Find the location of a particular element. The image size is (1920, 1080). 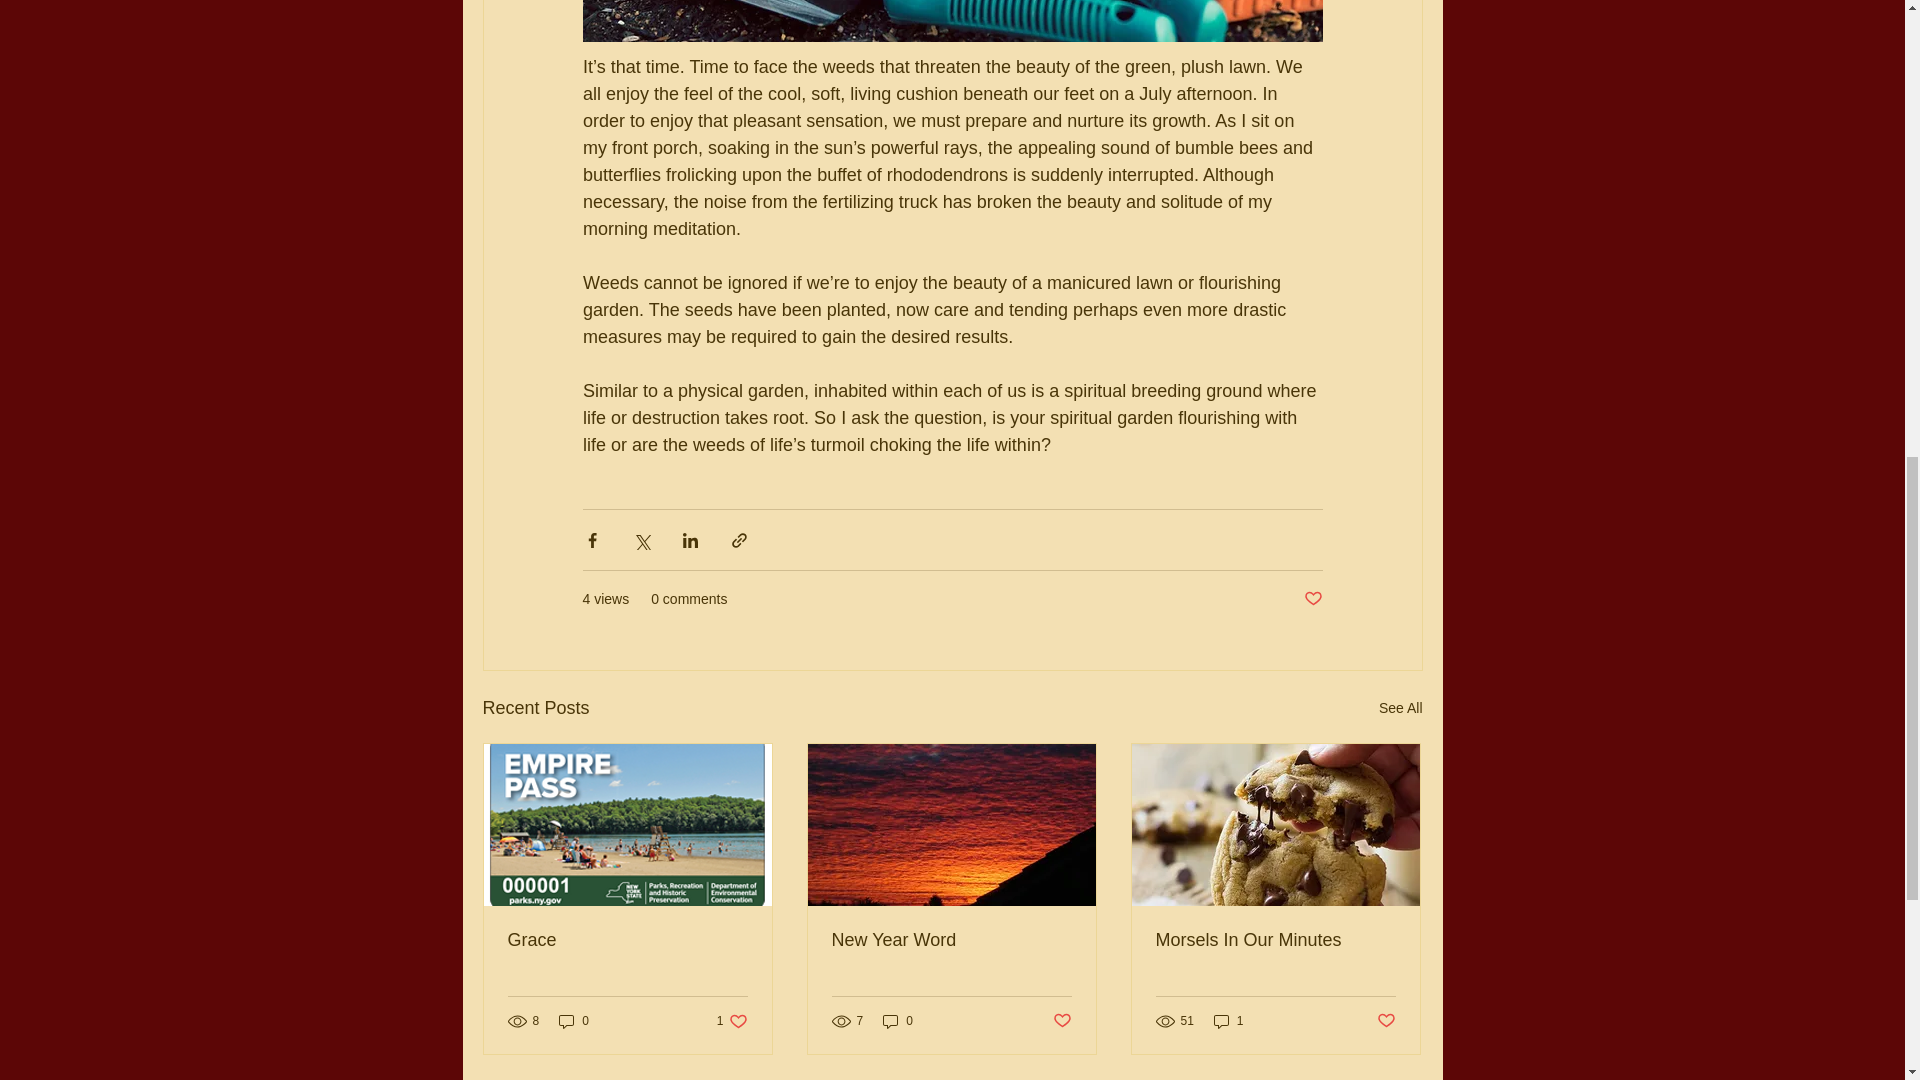

0 is located at coordinates (1386, 1021).